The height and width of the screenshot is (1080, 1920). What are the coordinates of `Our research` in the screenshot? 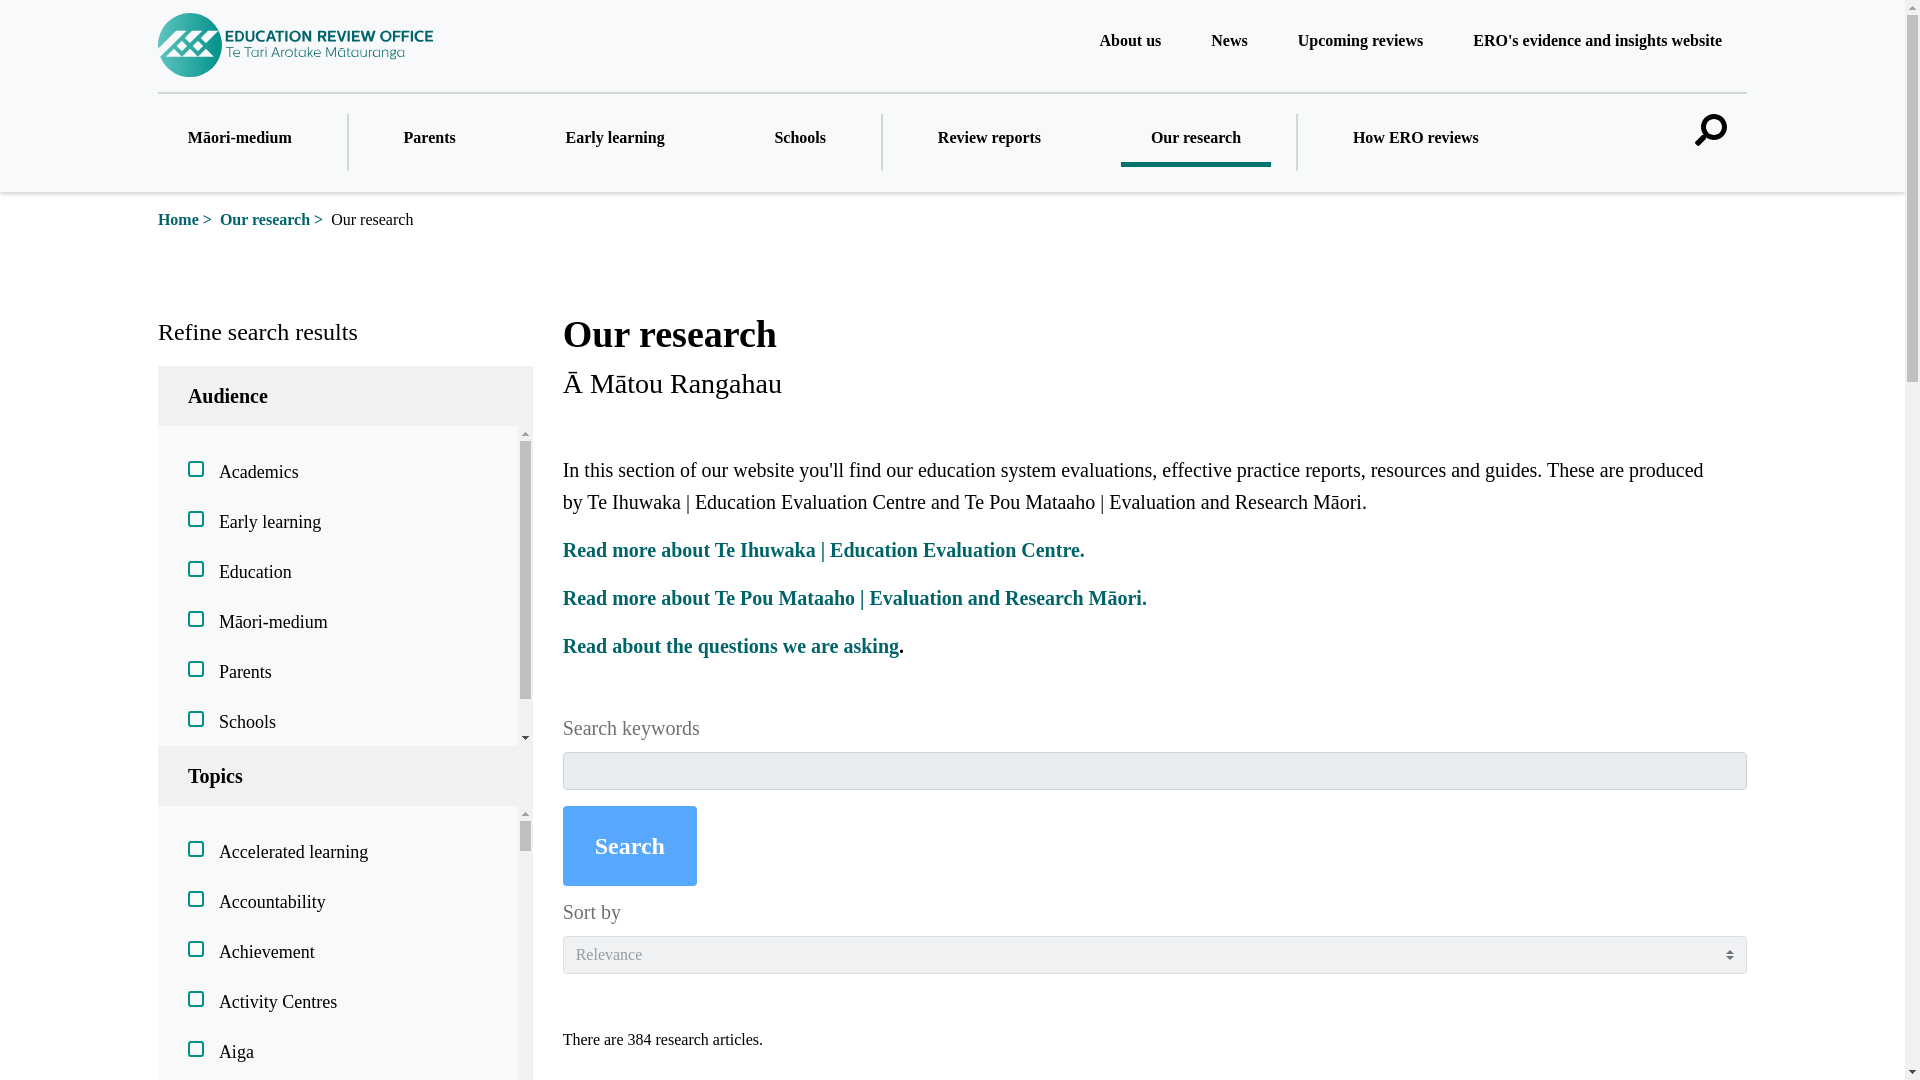 It's located at (264, 218).